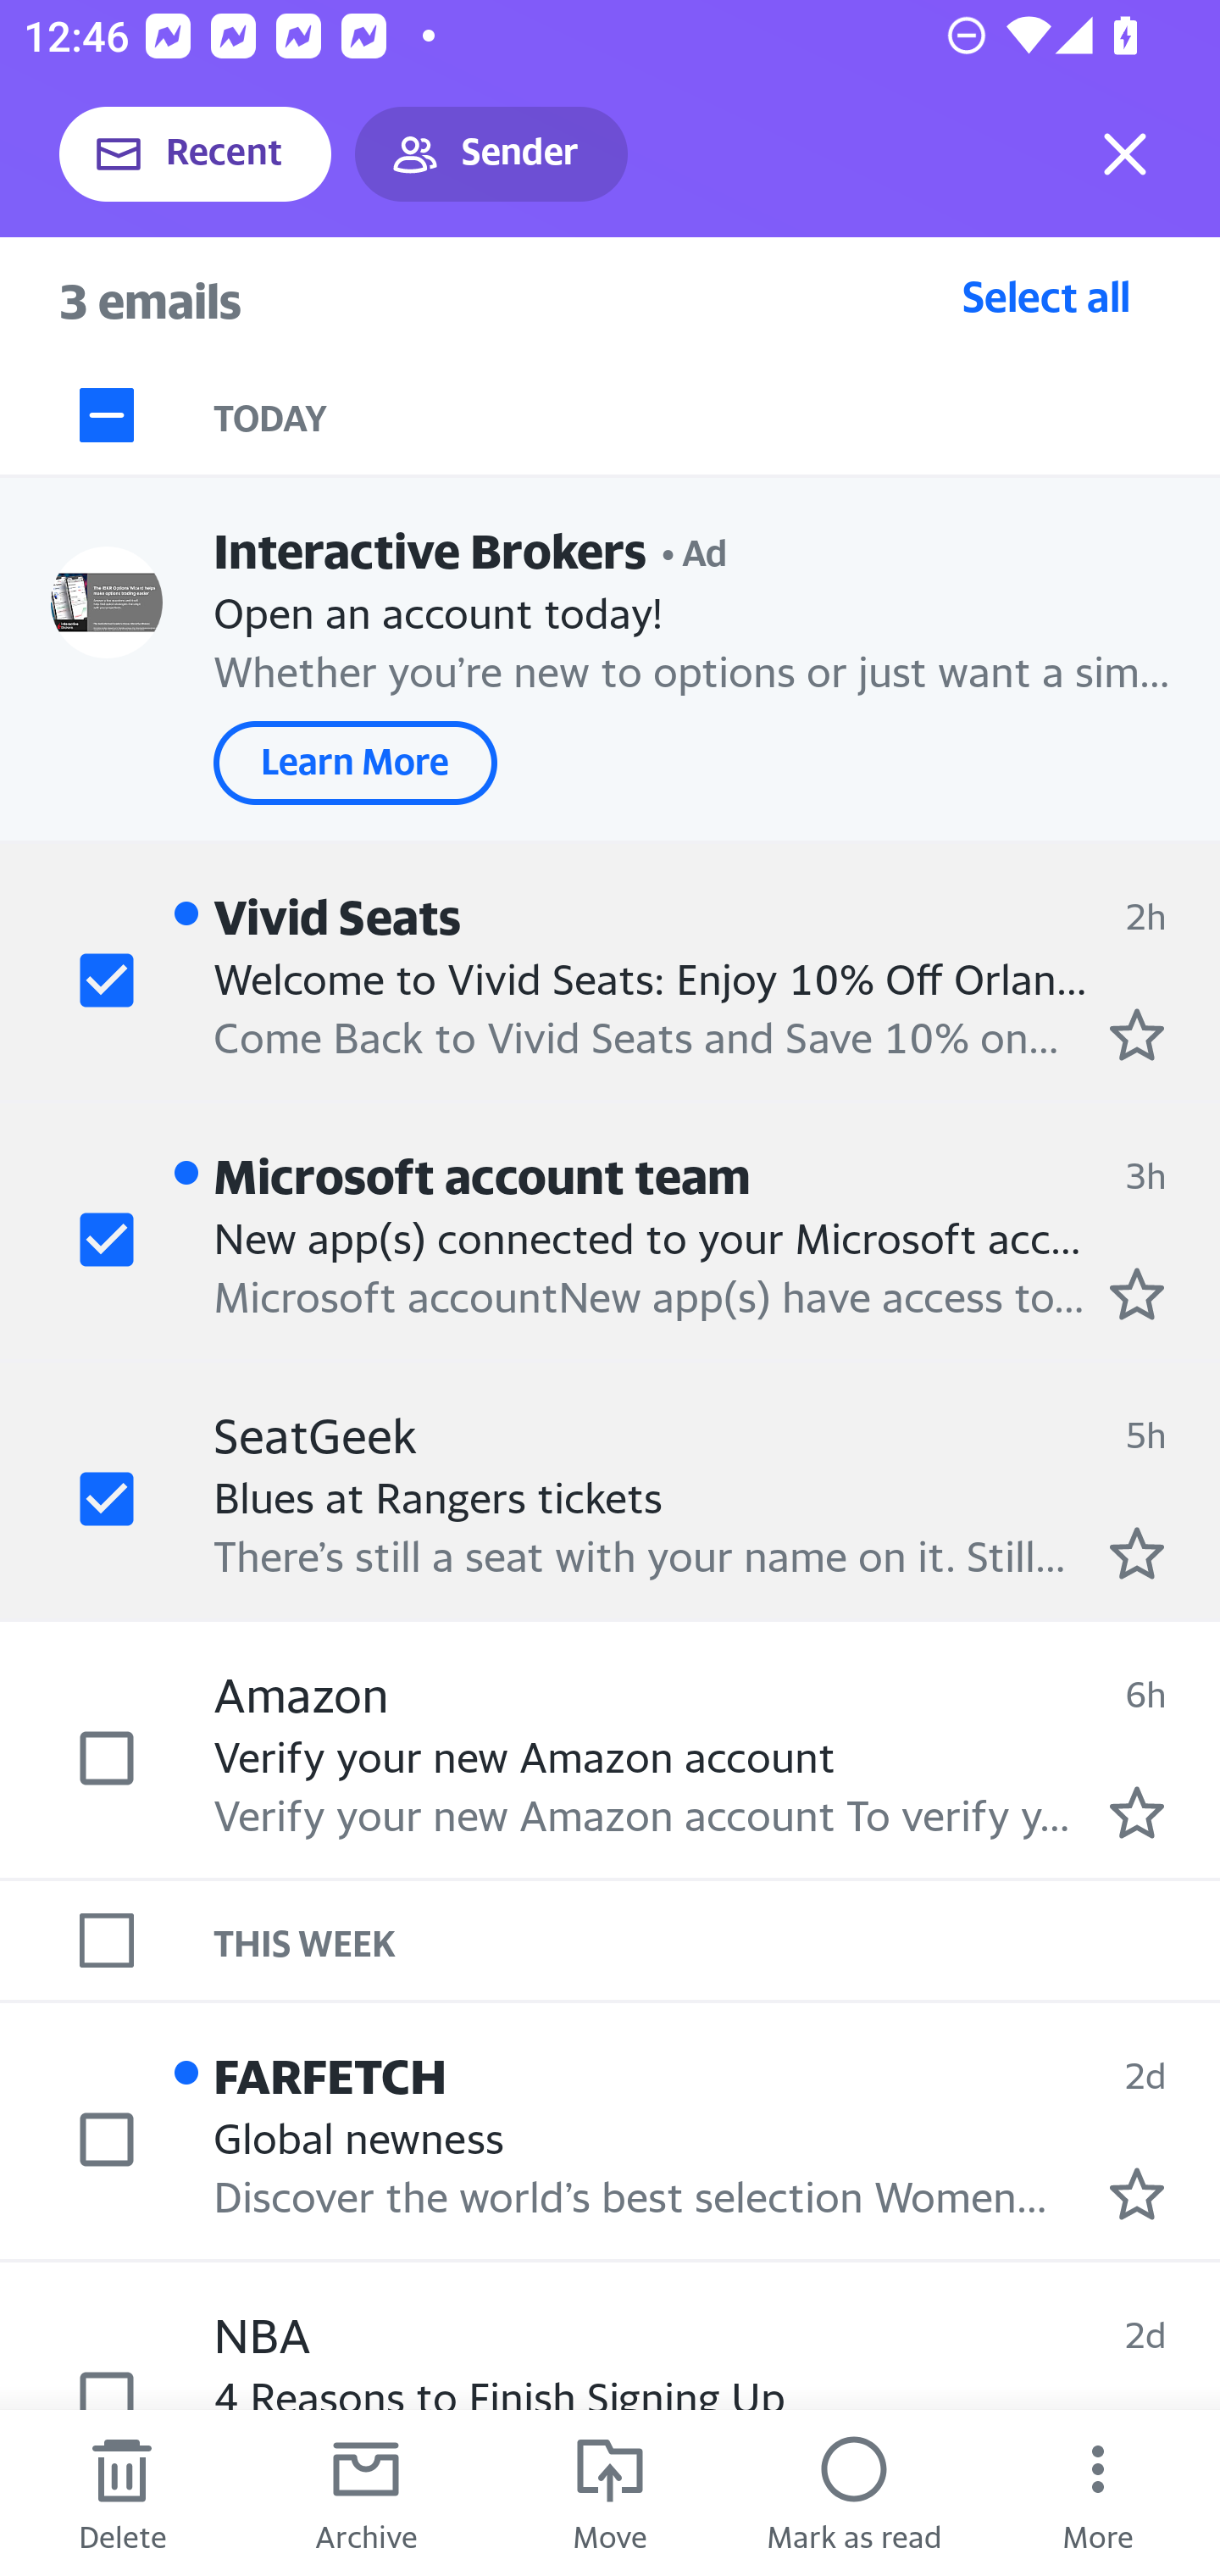 The image size is (1220, 2576). I want to click on Exit selection mode, so click(1125, 154).